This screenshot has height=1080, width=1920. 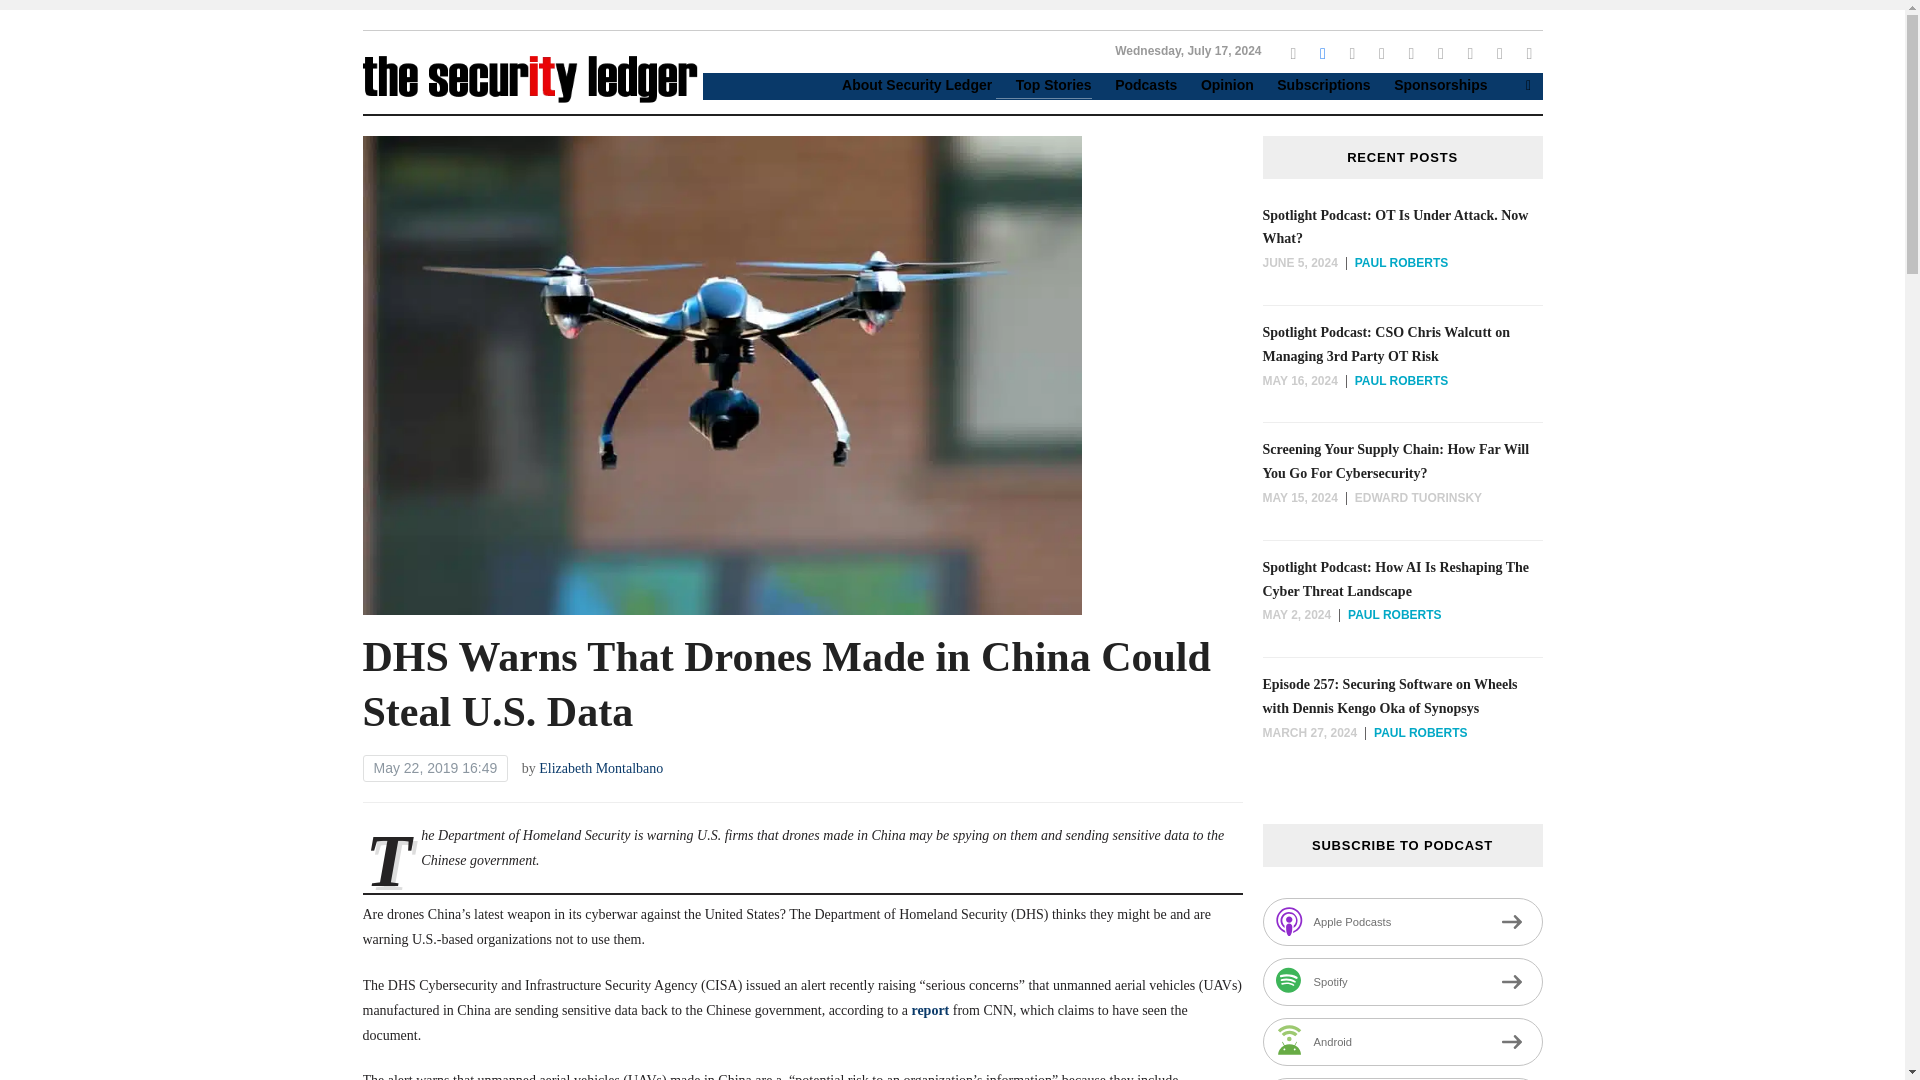 I want to click on Default Label, so click(x=1528, y=52).